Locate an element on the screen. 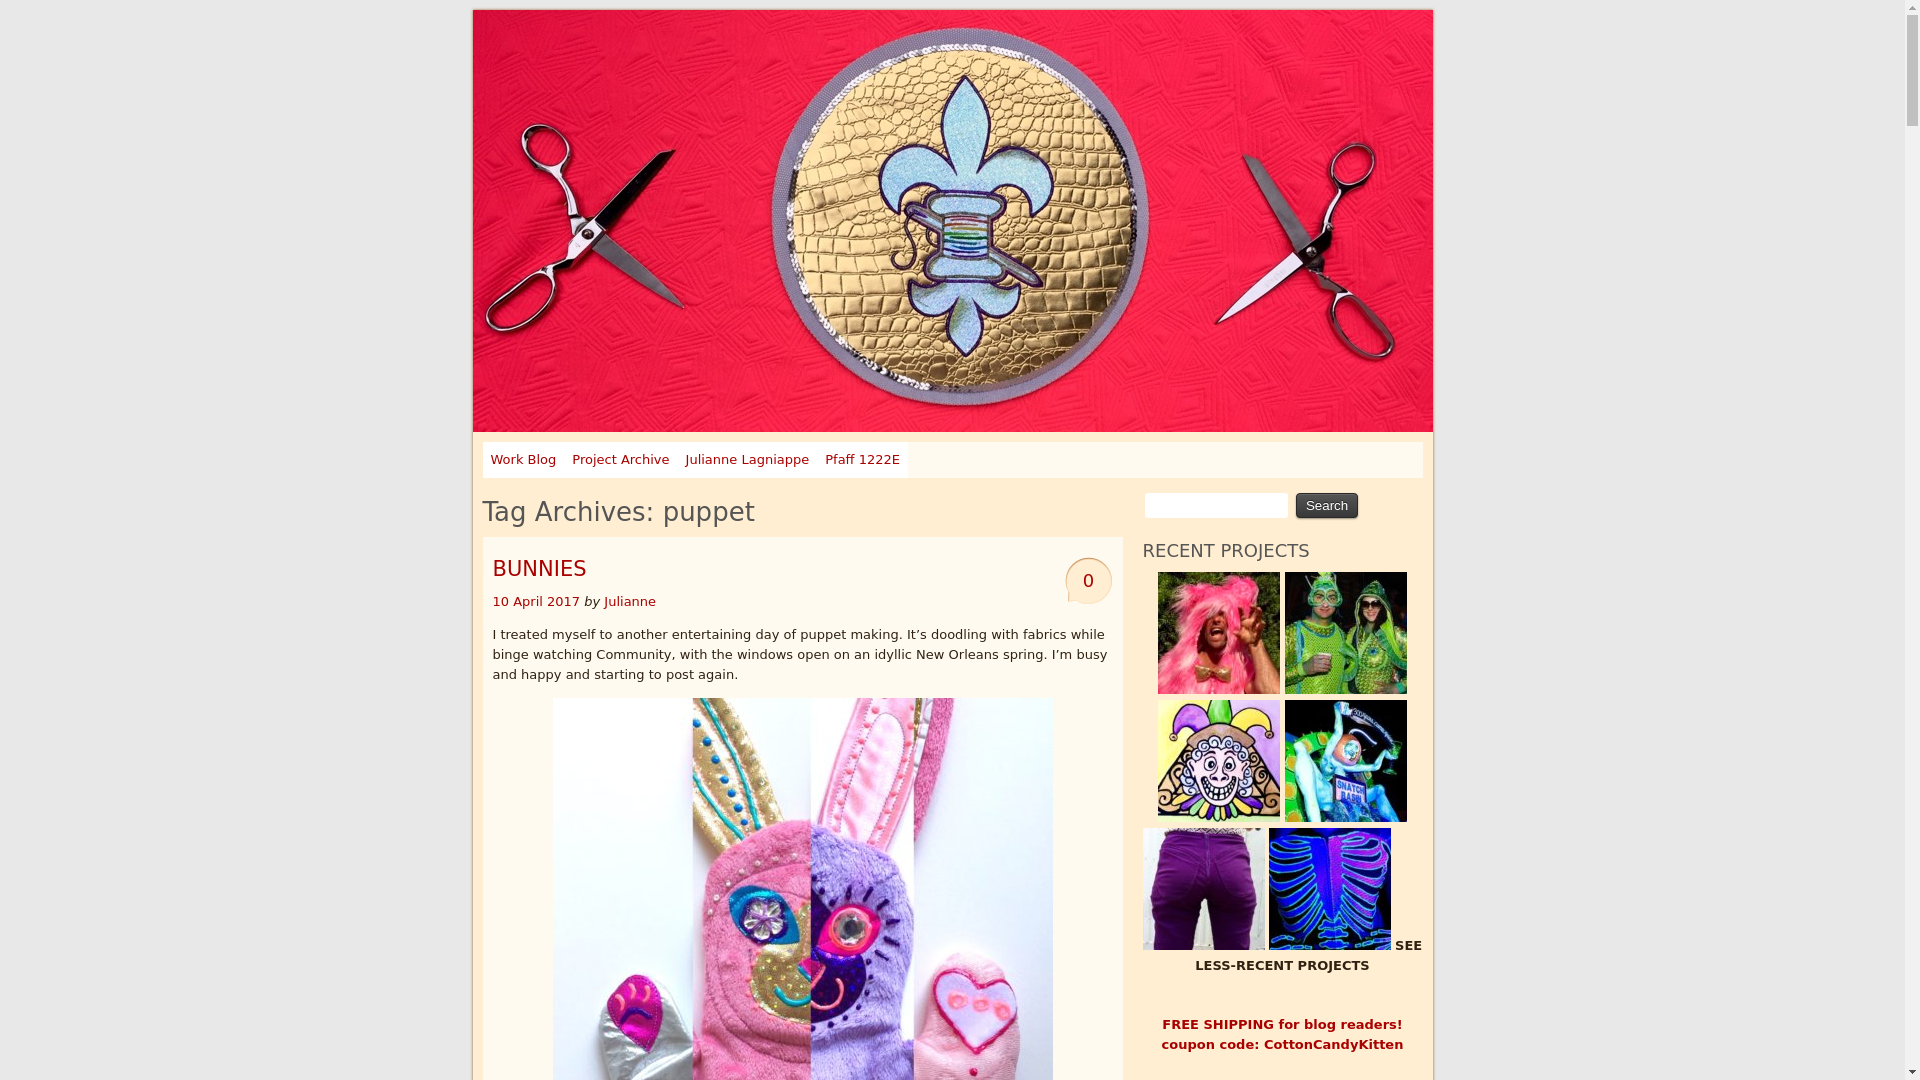  Julianne is located at coordinates (630, 602).